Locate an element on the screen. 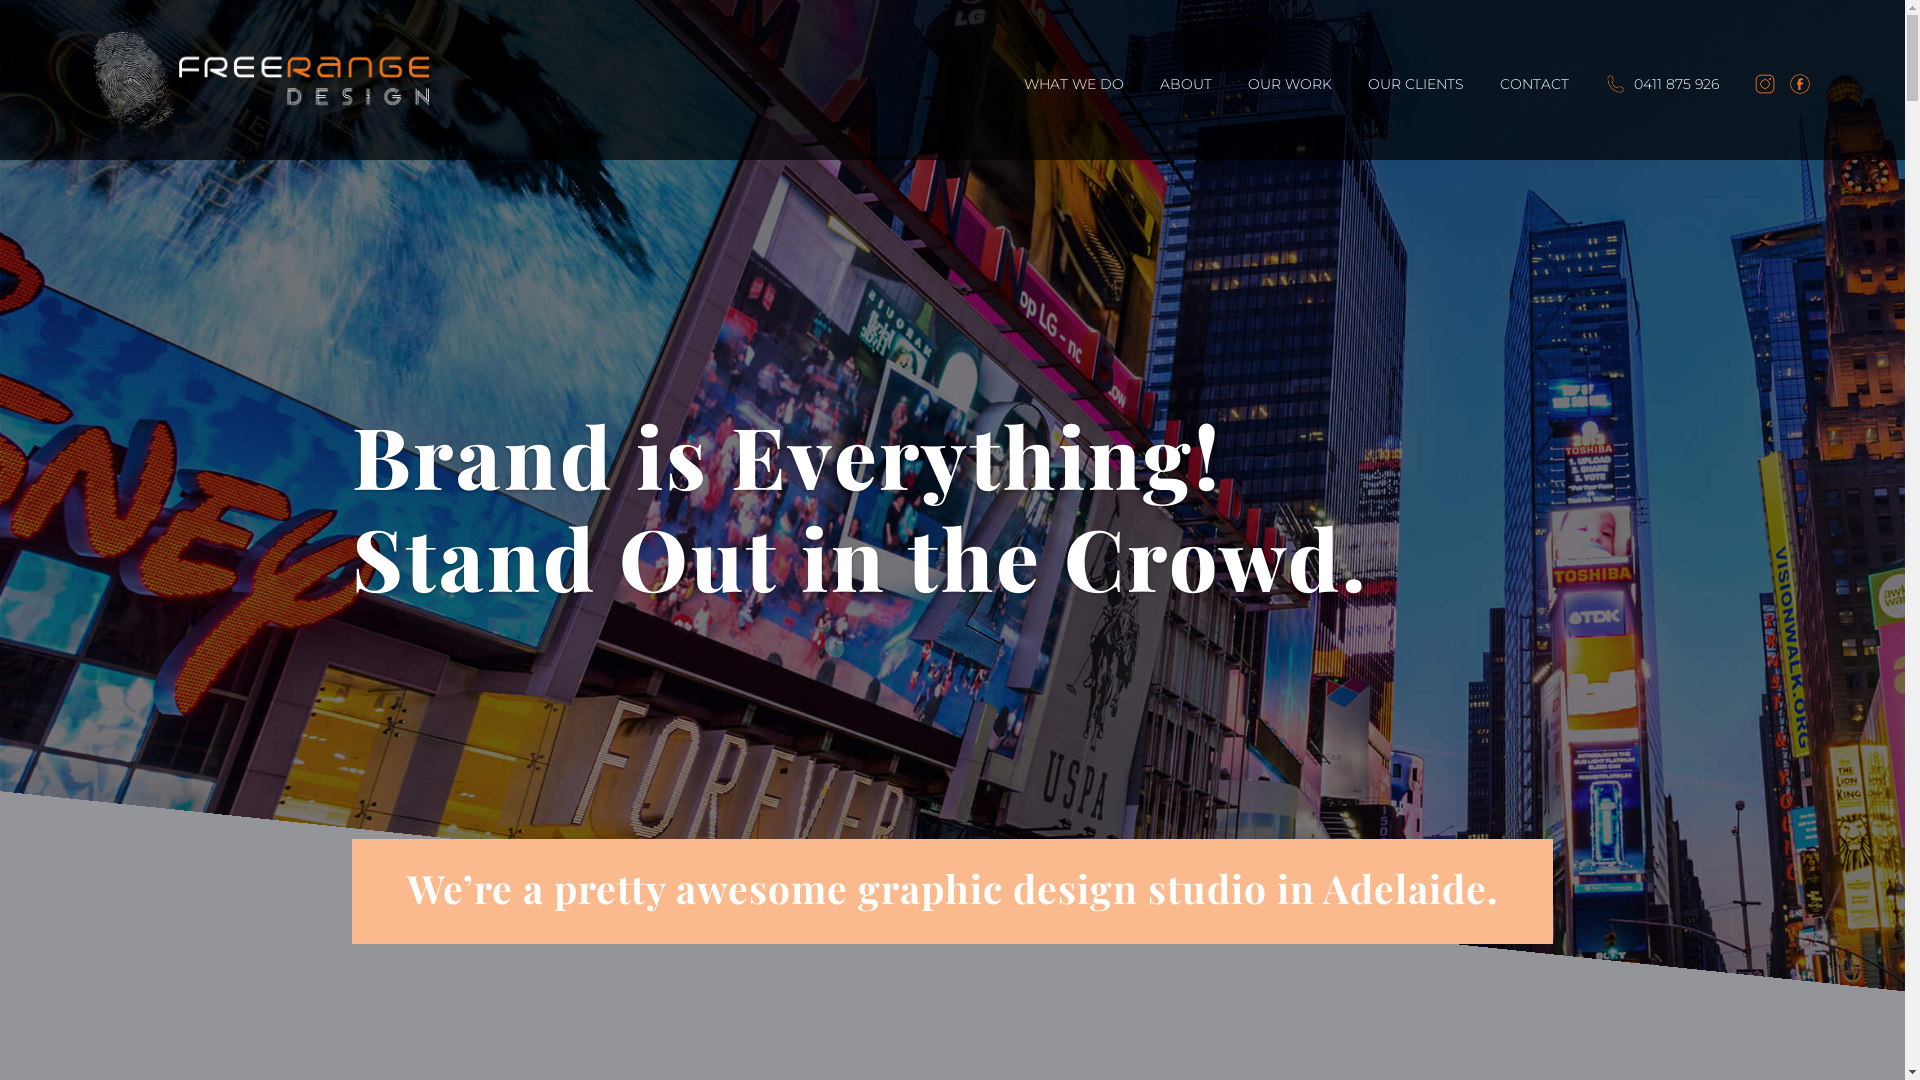 The image size is (1920, 1080). 0411 875 926 is located at coordinates (1662, 114).